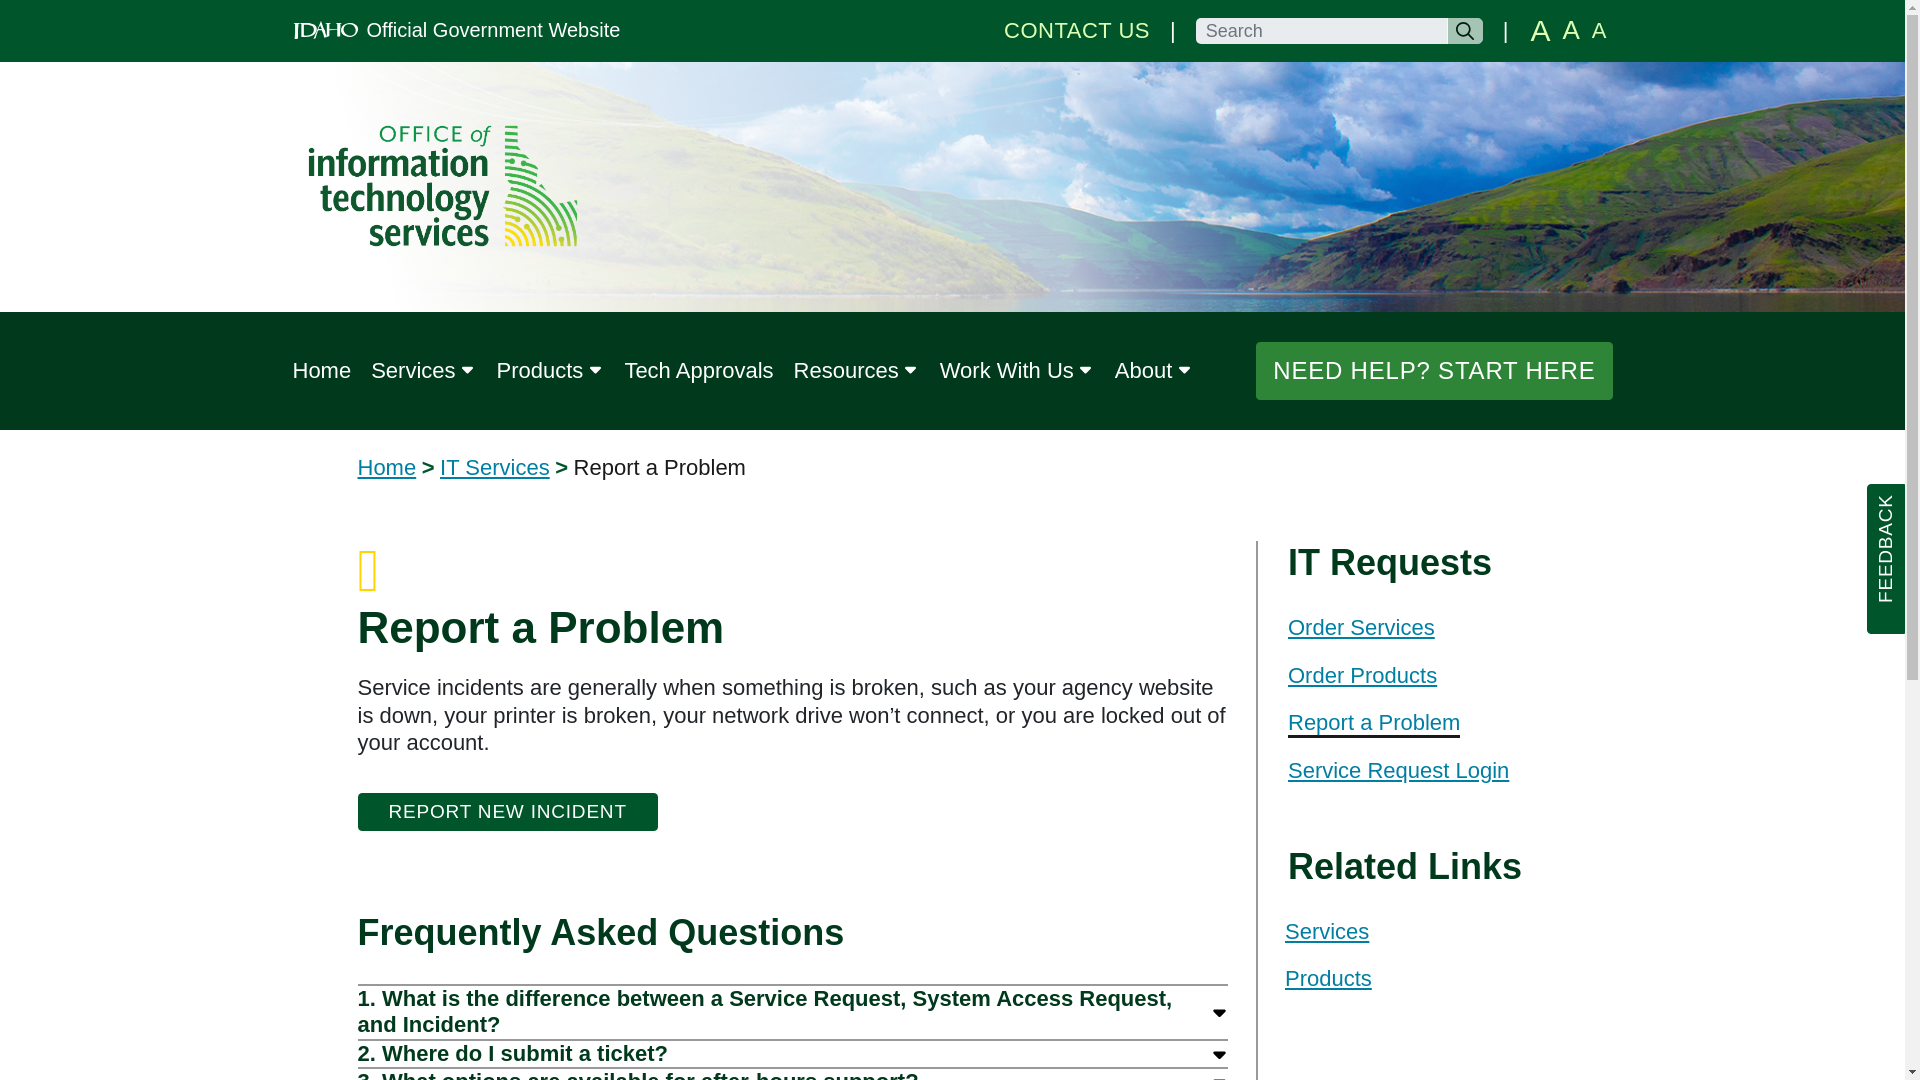  What do you see at coordinates (1077, 30) in the screenshot?
I see `CONTACT US` at bounding box center [1077, 30].